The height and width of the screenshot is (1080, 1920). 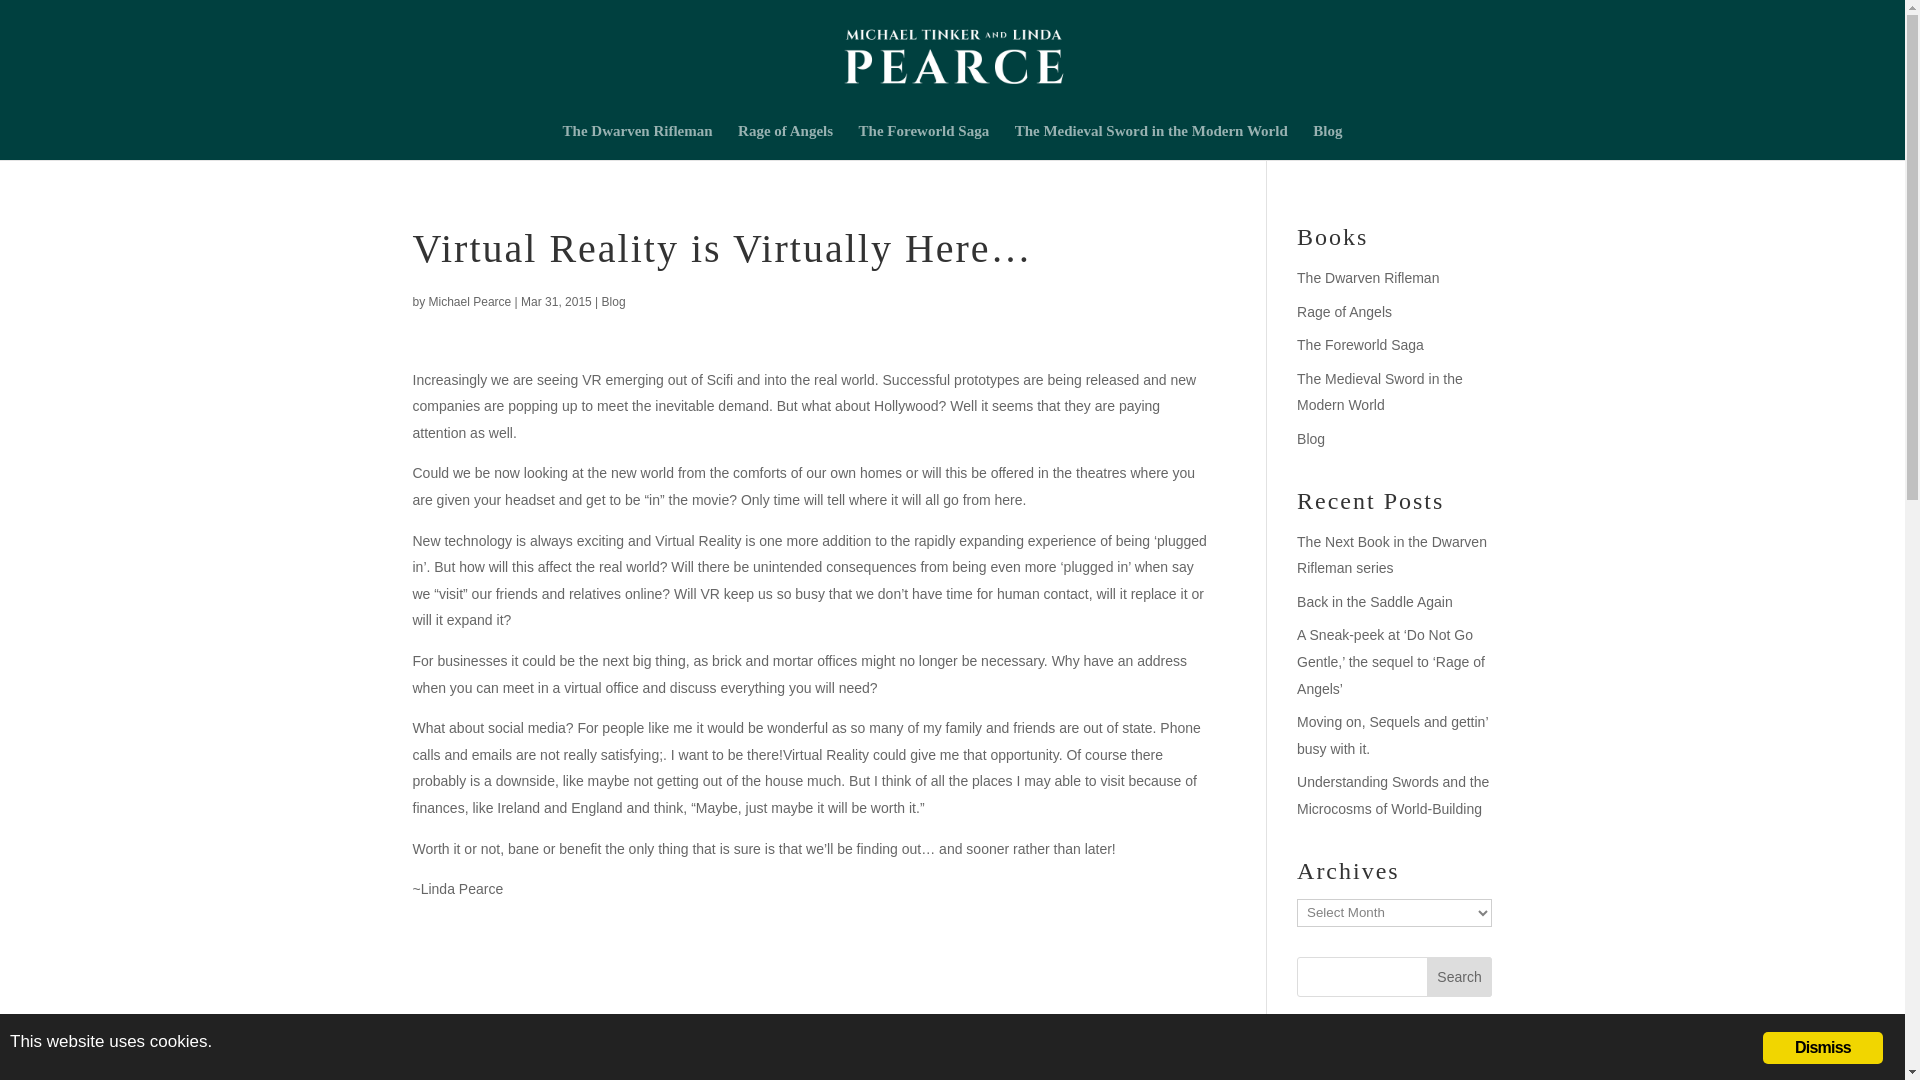 I want to click on The Foreworld Saga, so click(x=924, y=142).